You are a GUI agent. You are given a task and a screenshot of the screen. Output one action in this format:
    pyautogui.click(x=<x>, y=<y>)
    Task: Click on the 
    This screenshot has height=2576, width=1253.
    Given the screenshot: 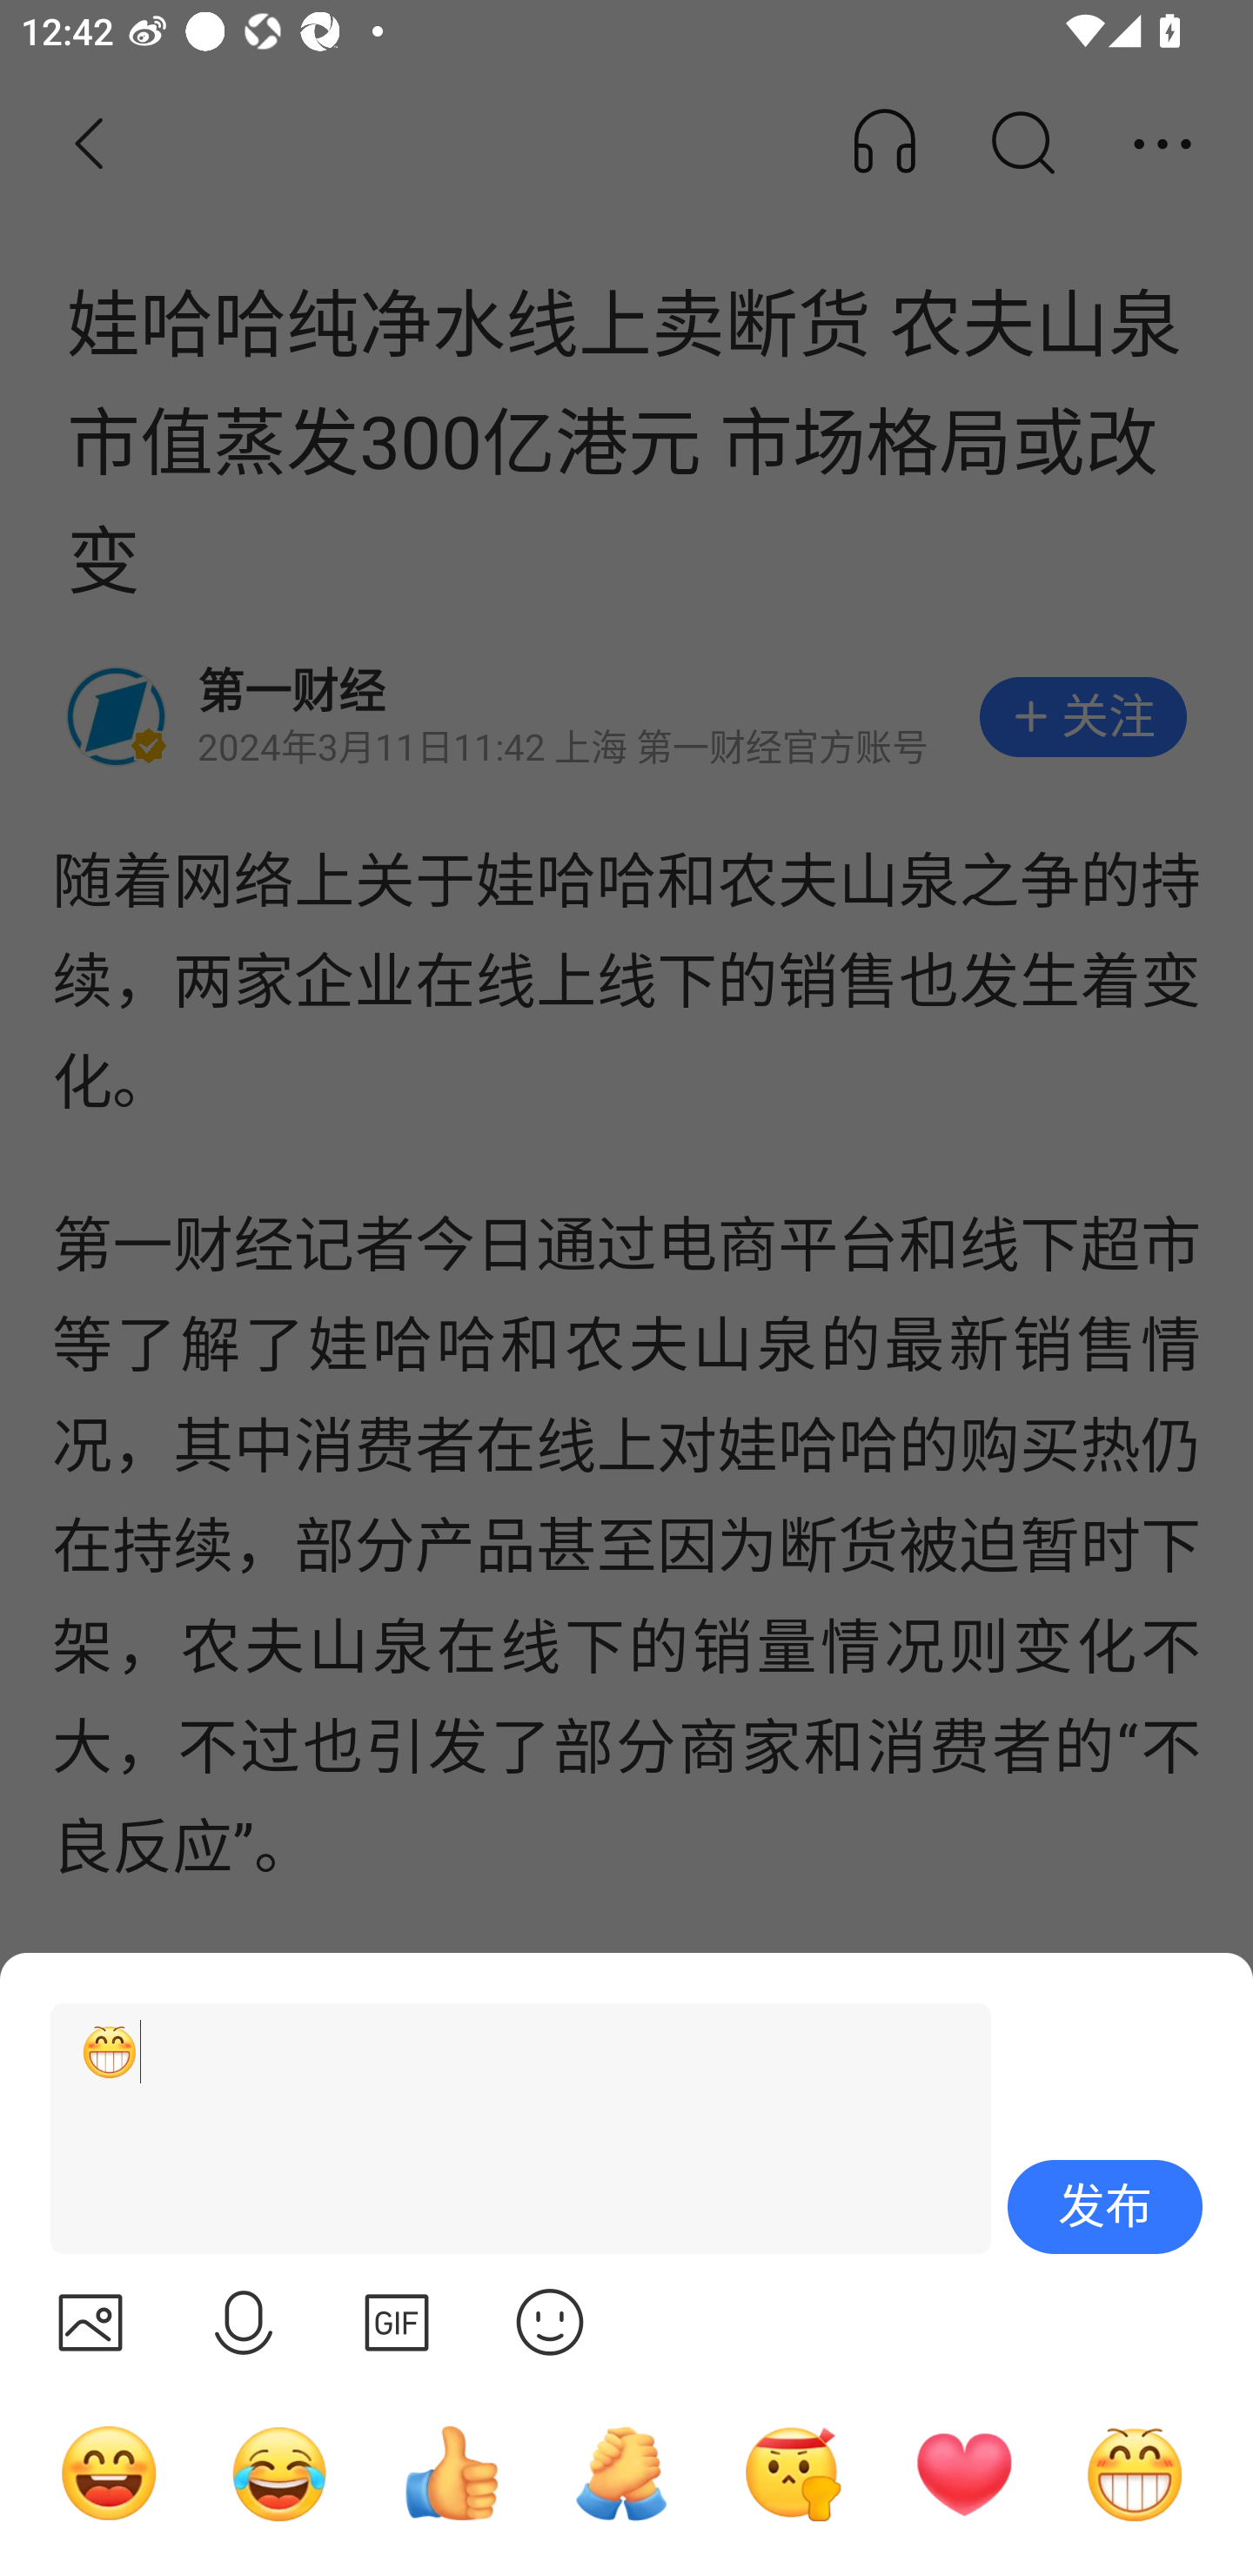 What is the action you would take?
    pyautogui.click(x=397, y=2322)
    